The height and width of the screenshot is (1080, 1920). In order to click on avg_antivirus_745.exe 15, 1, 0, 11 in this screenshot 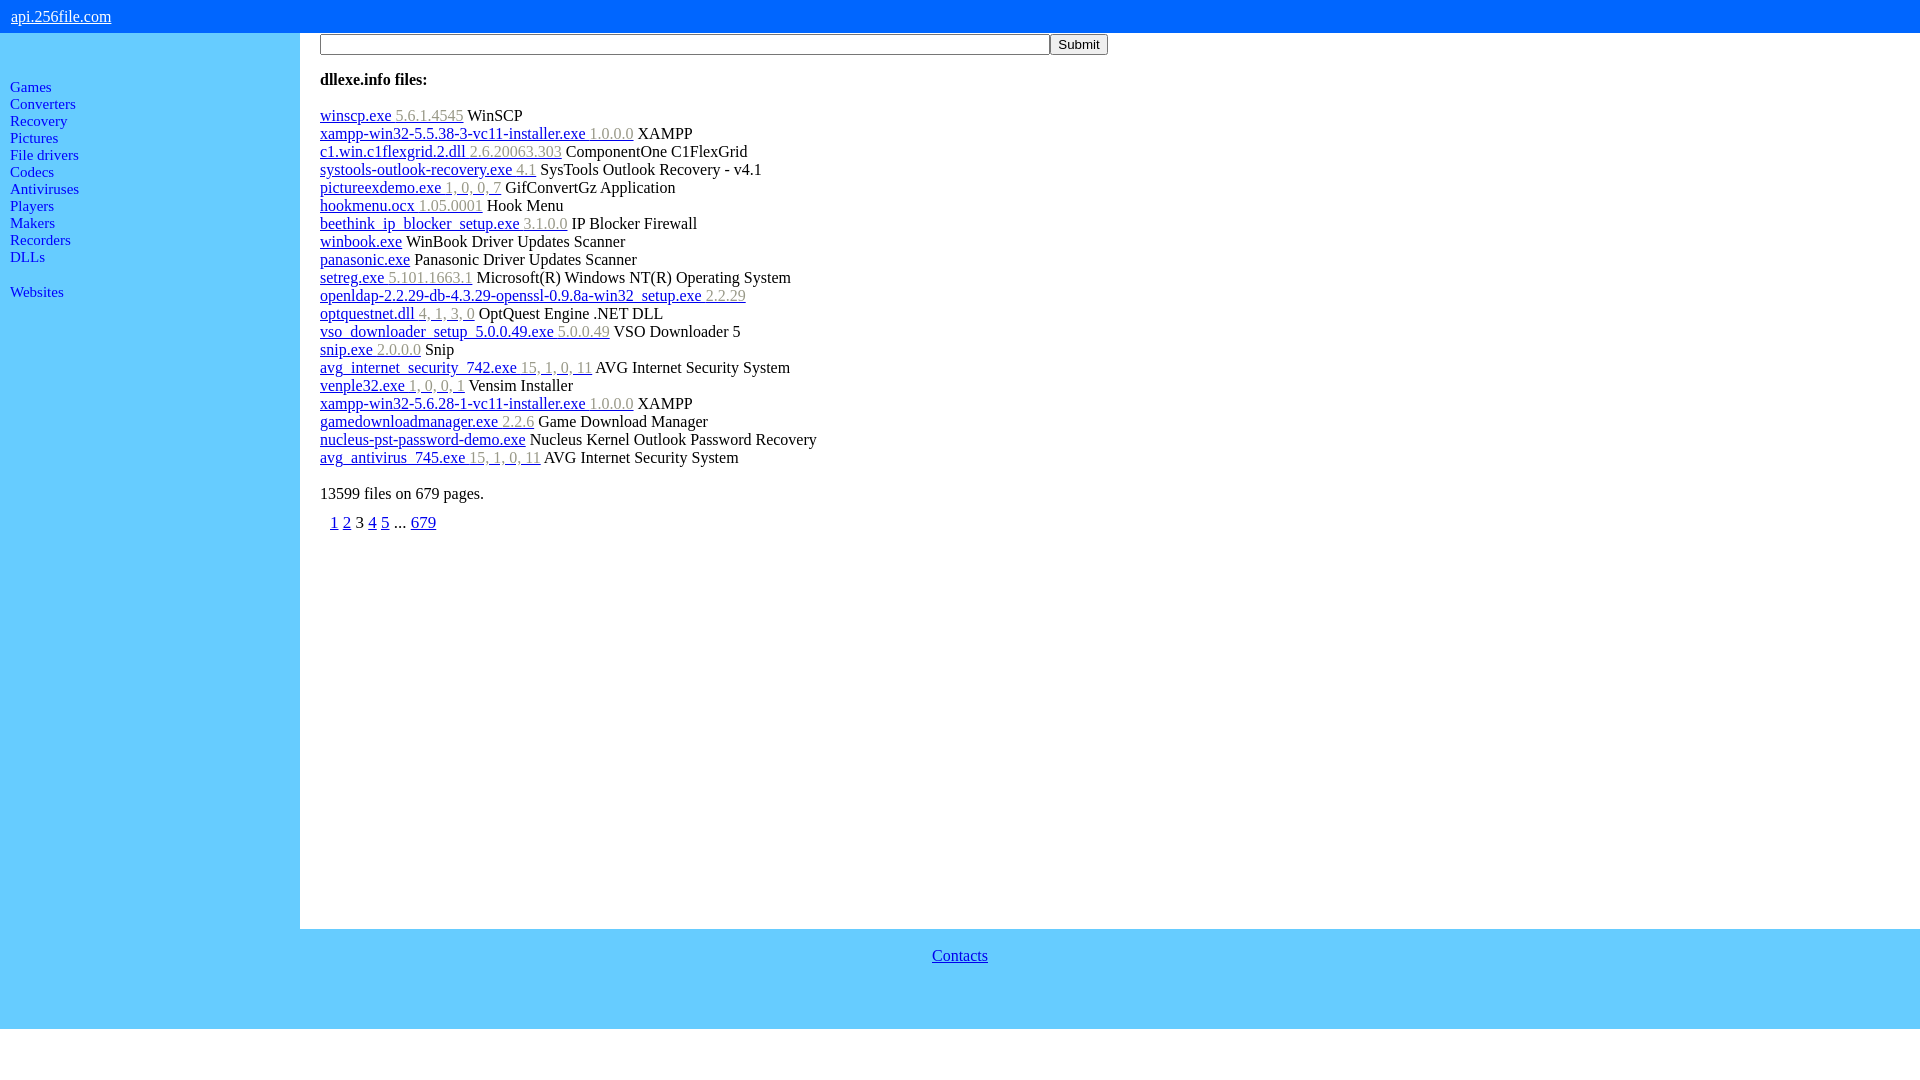, I will do `click(430, 458)`.